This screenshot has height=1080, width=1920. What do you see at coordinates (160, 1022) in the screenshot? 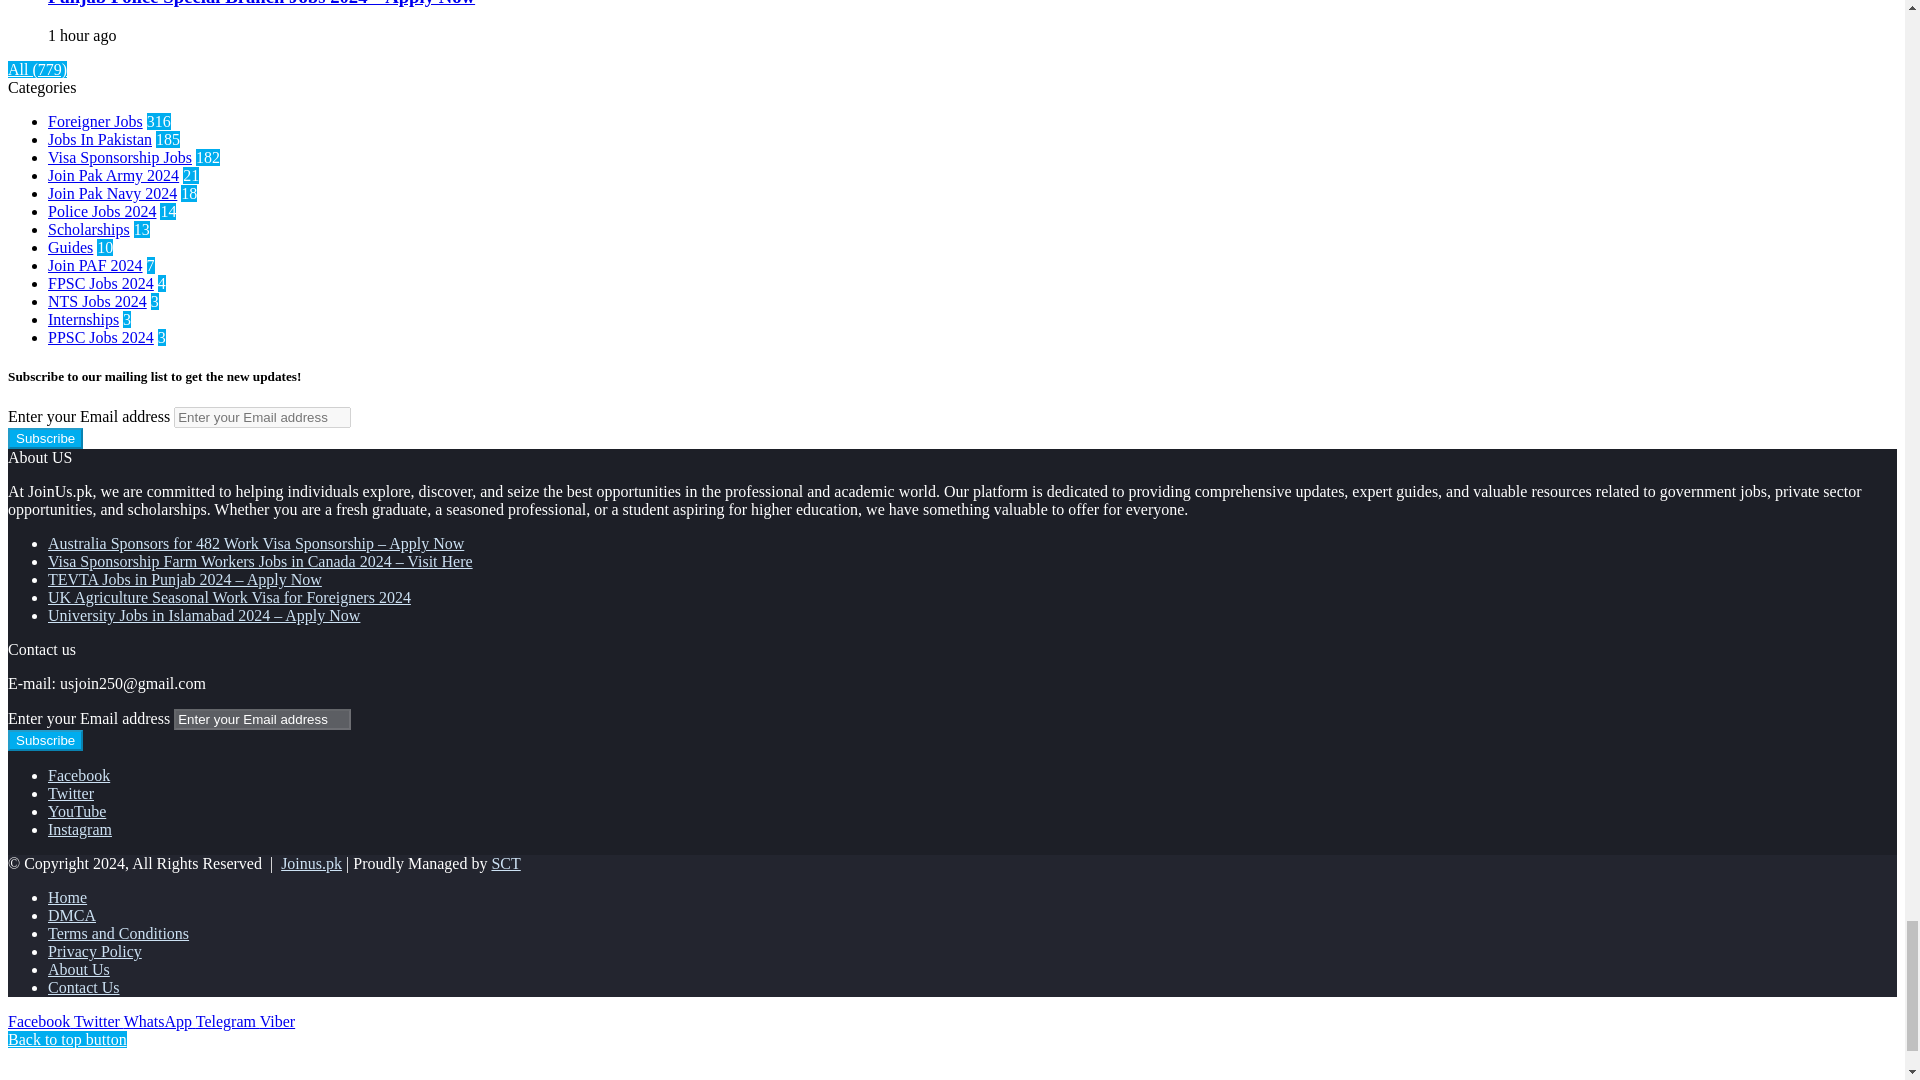
I see `WhatsApp` at bounding box center [160, 1022].